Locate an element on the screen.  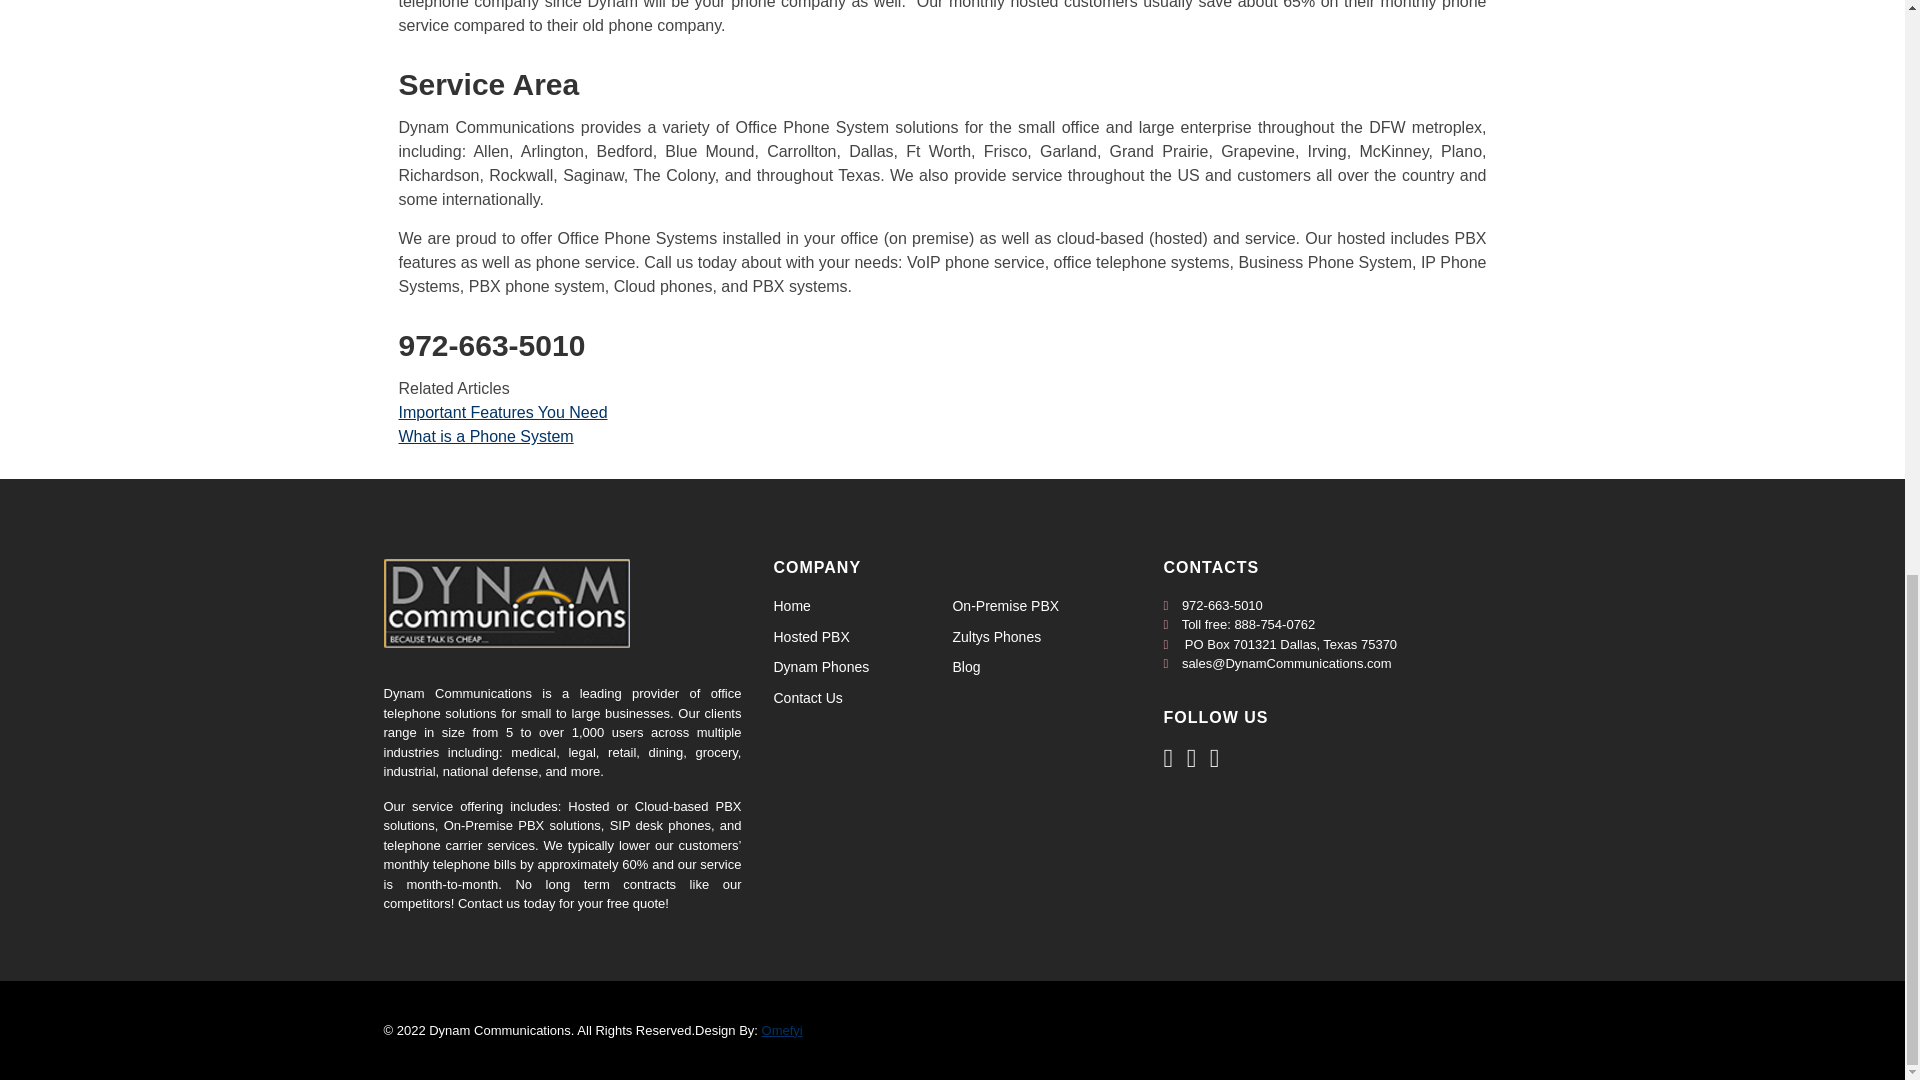
Hosted PBX is located at coordinates (812, 636).